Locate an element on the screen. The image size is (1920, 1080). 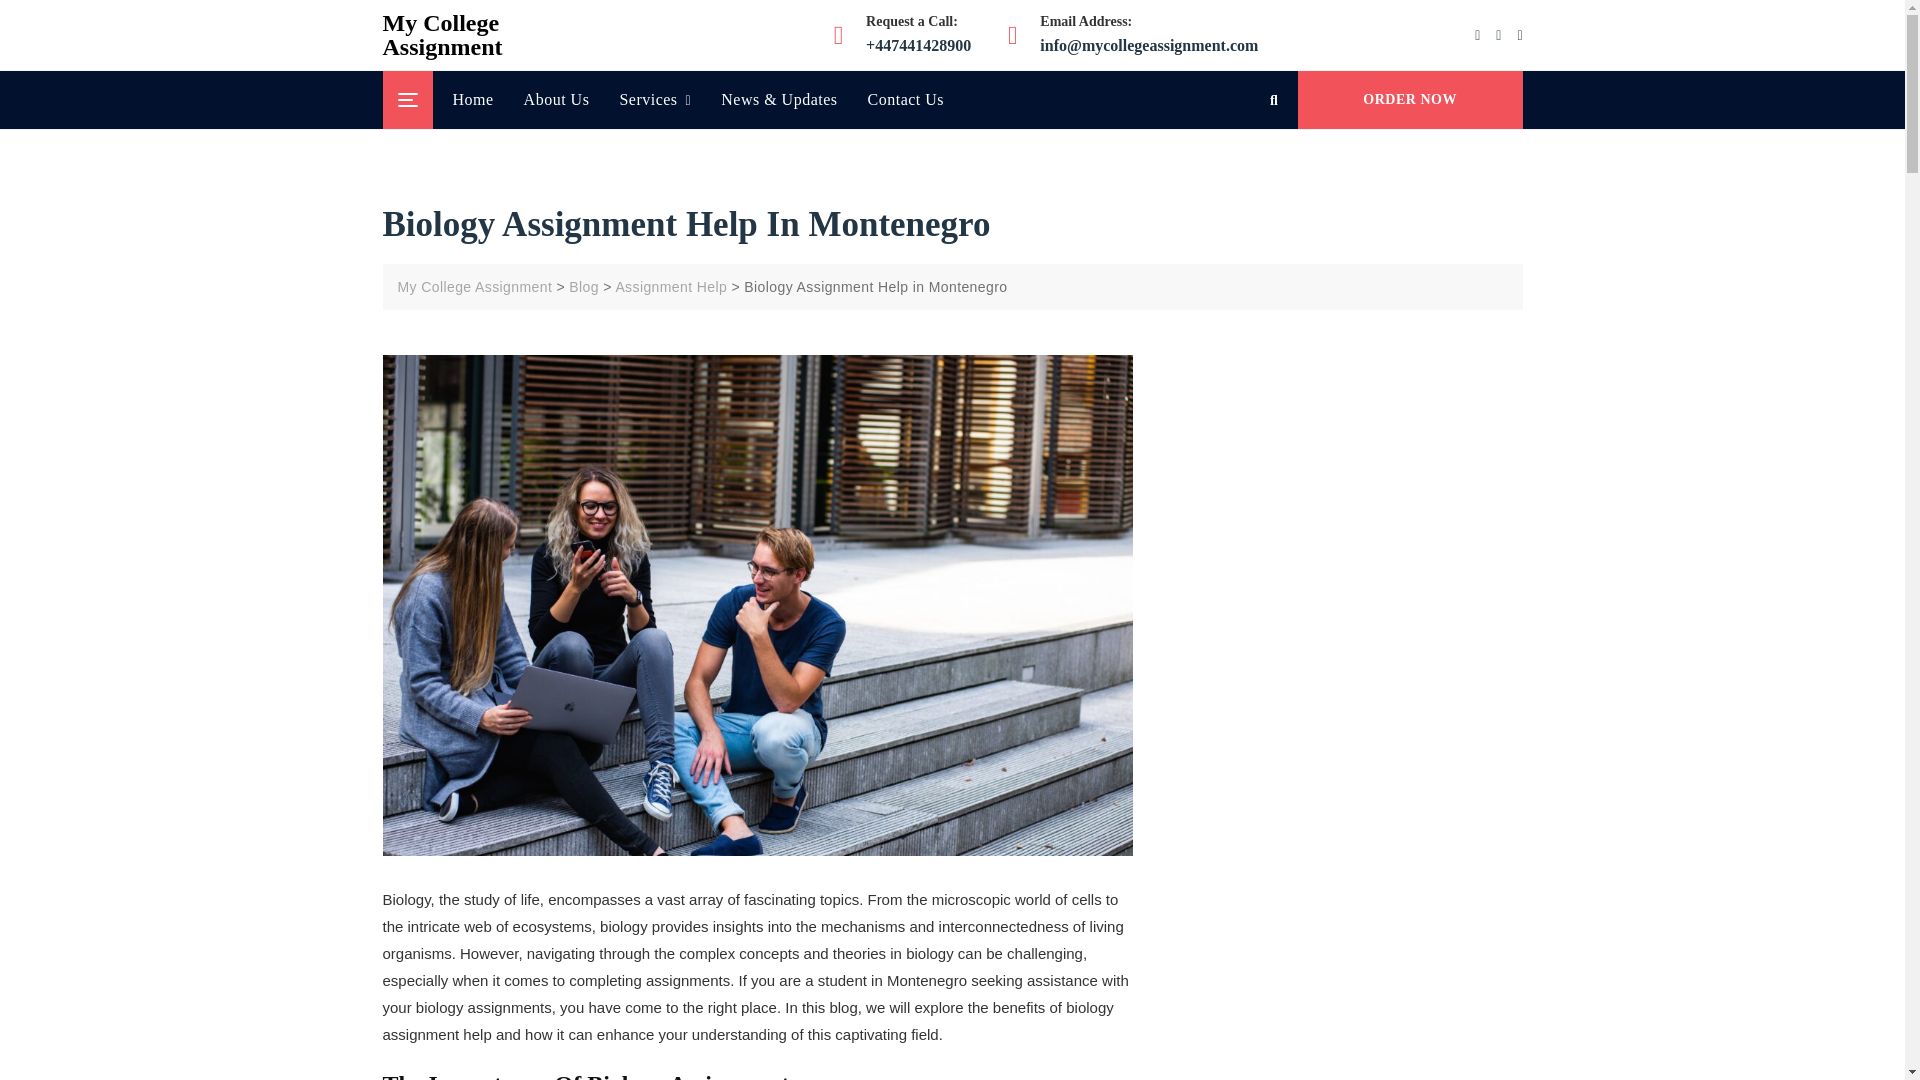
About Us is located at coordinates (556, 100).